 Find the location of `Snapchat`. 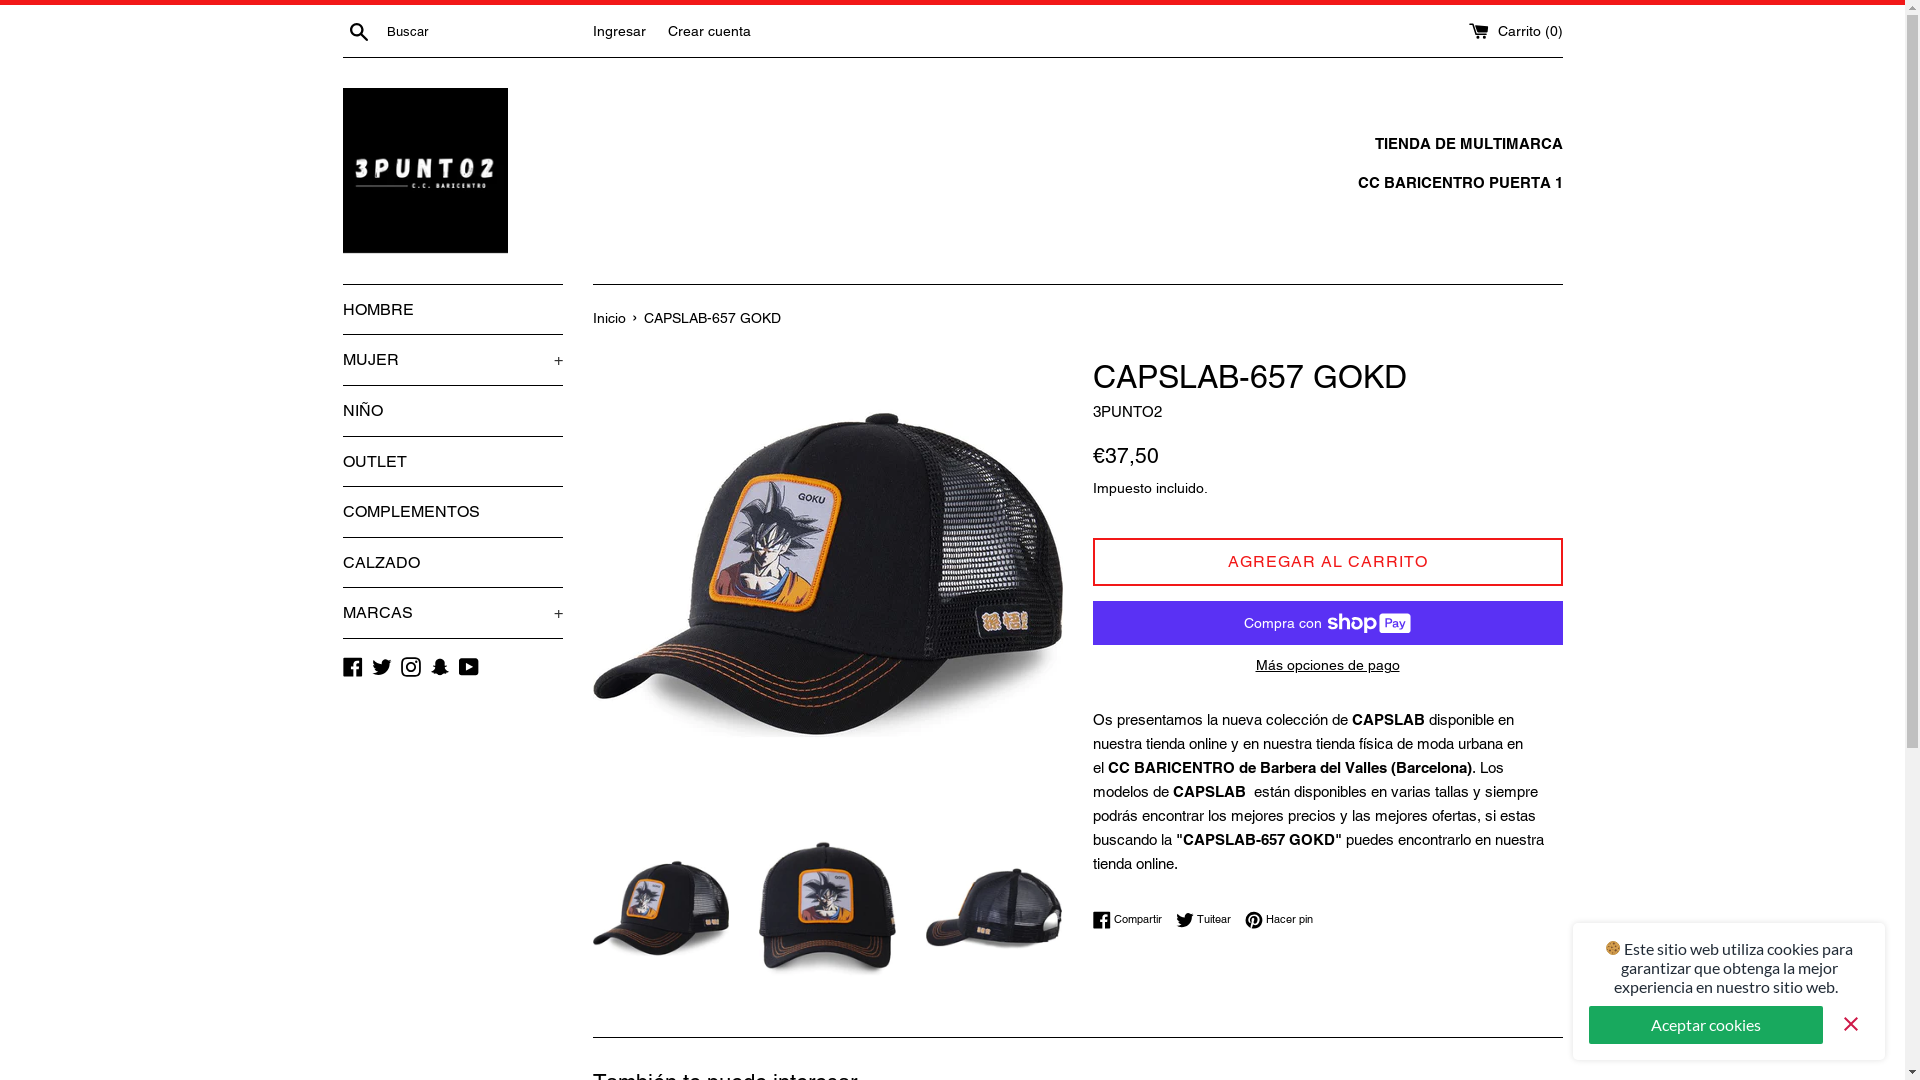

Snapchat is located at coordinates (440, 666).